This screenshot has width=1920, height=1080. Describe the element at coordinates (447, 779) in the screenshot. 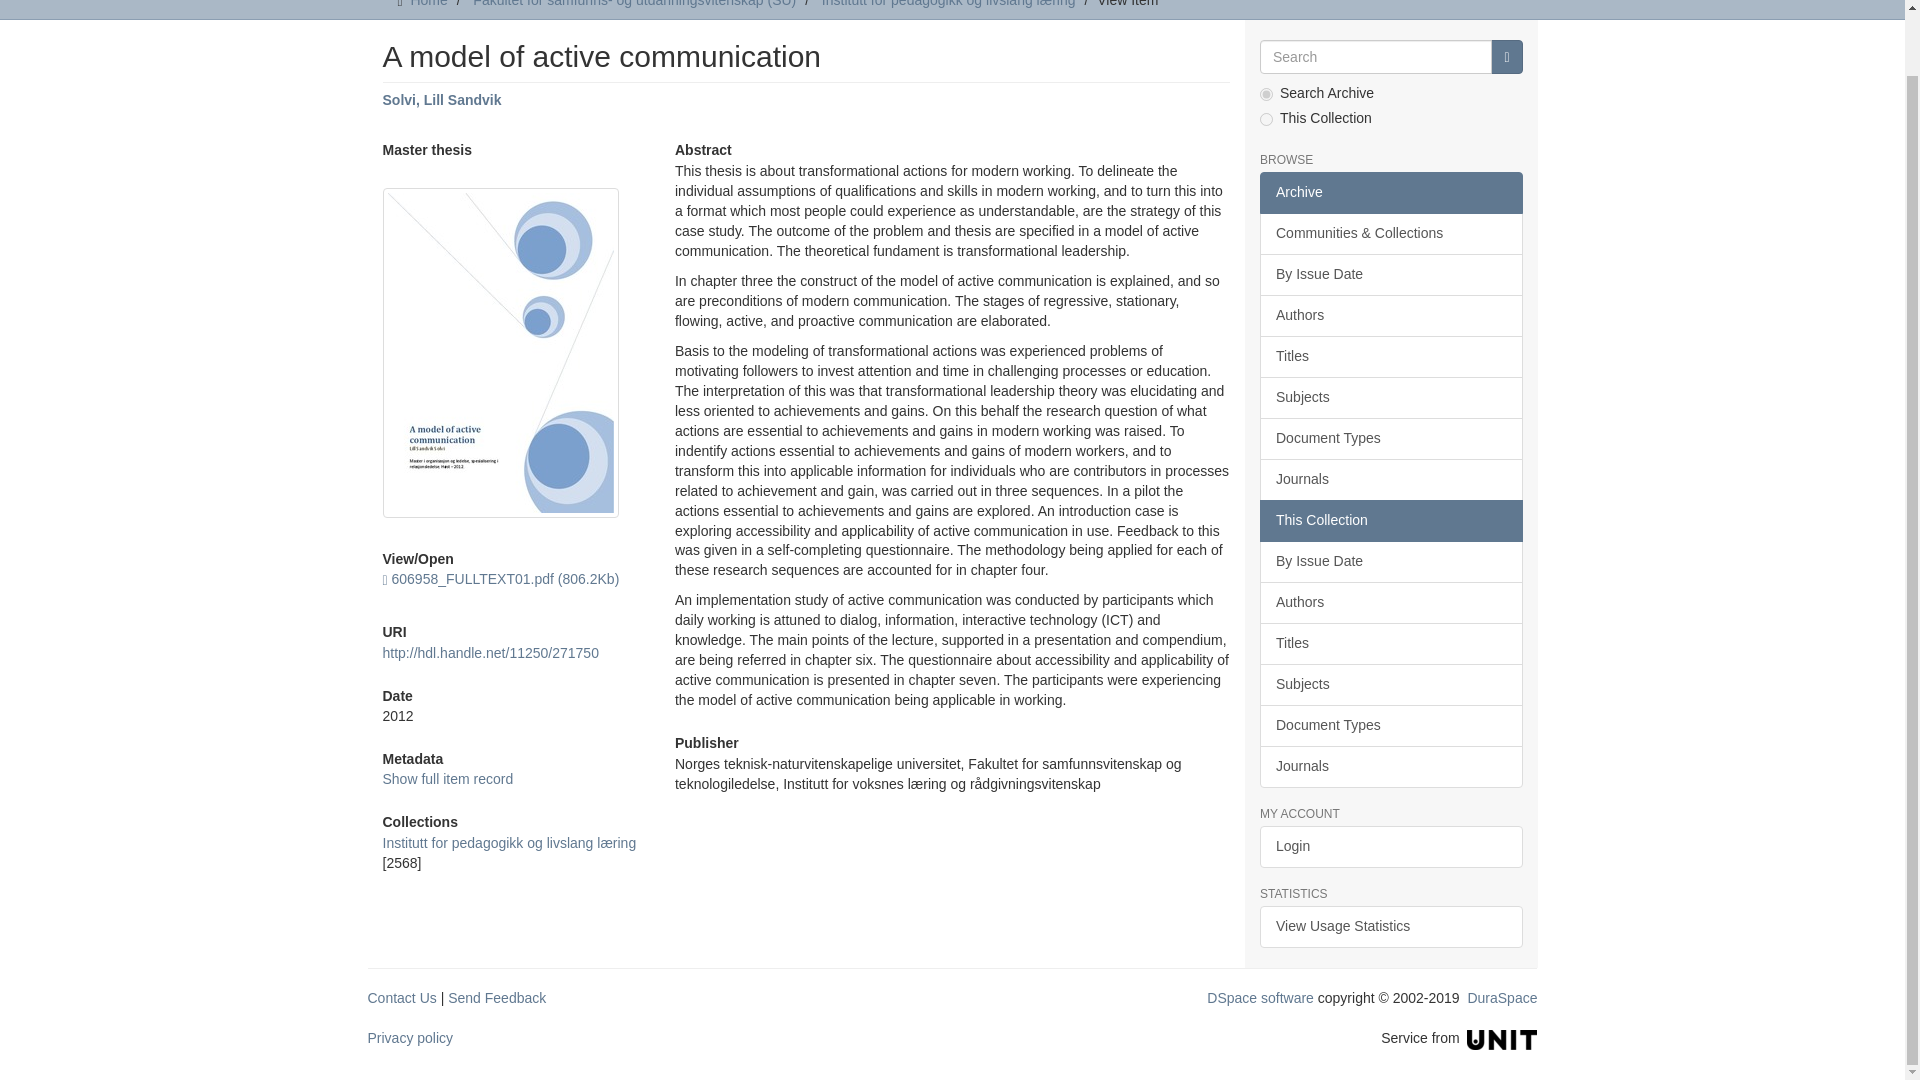

I see `Show full item record` at that location.